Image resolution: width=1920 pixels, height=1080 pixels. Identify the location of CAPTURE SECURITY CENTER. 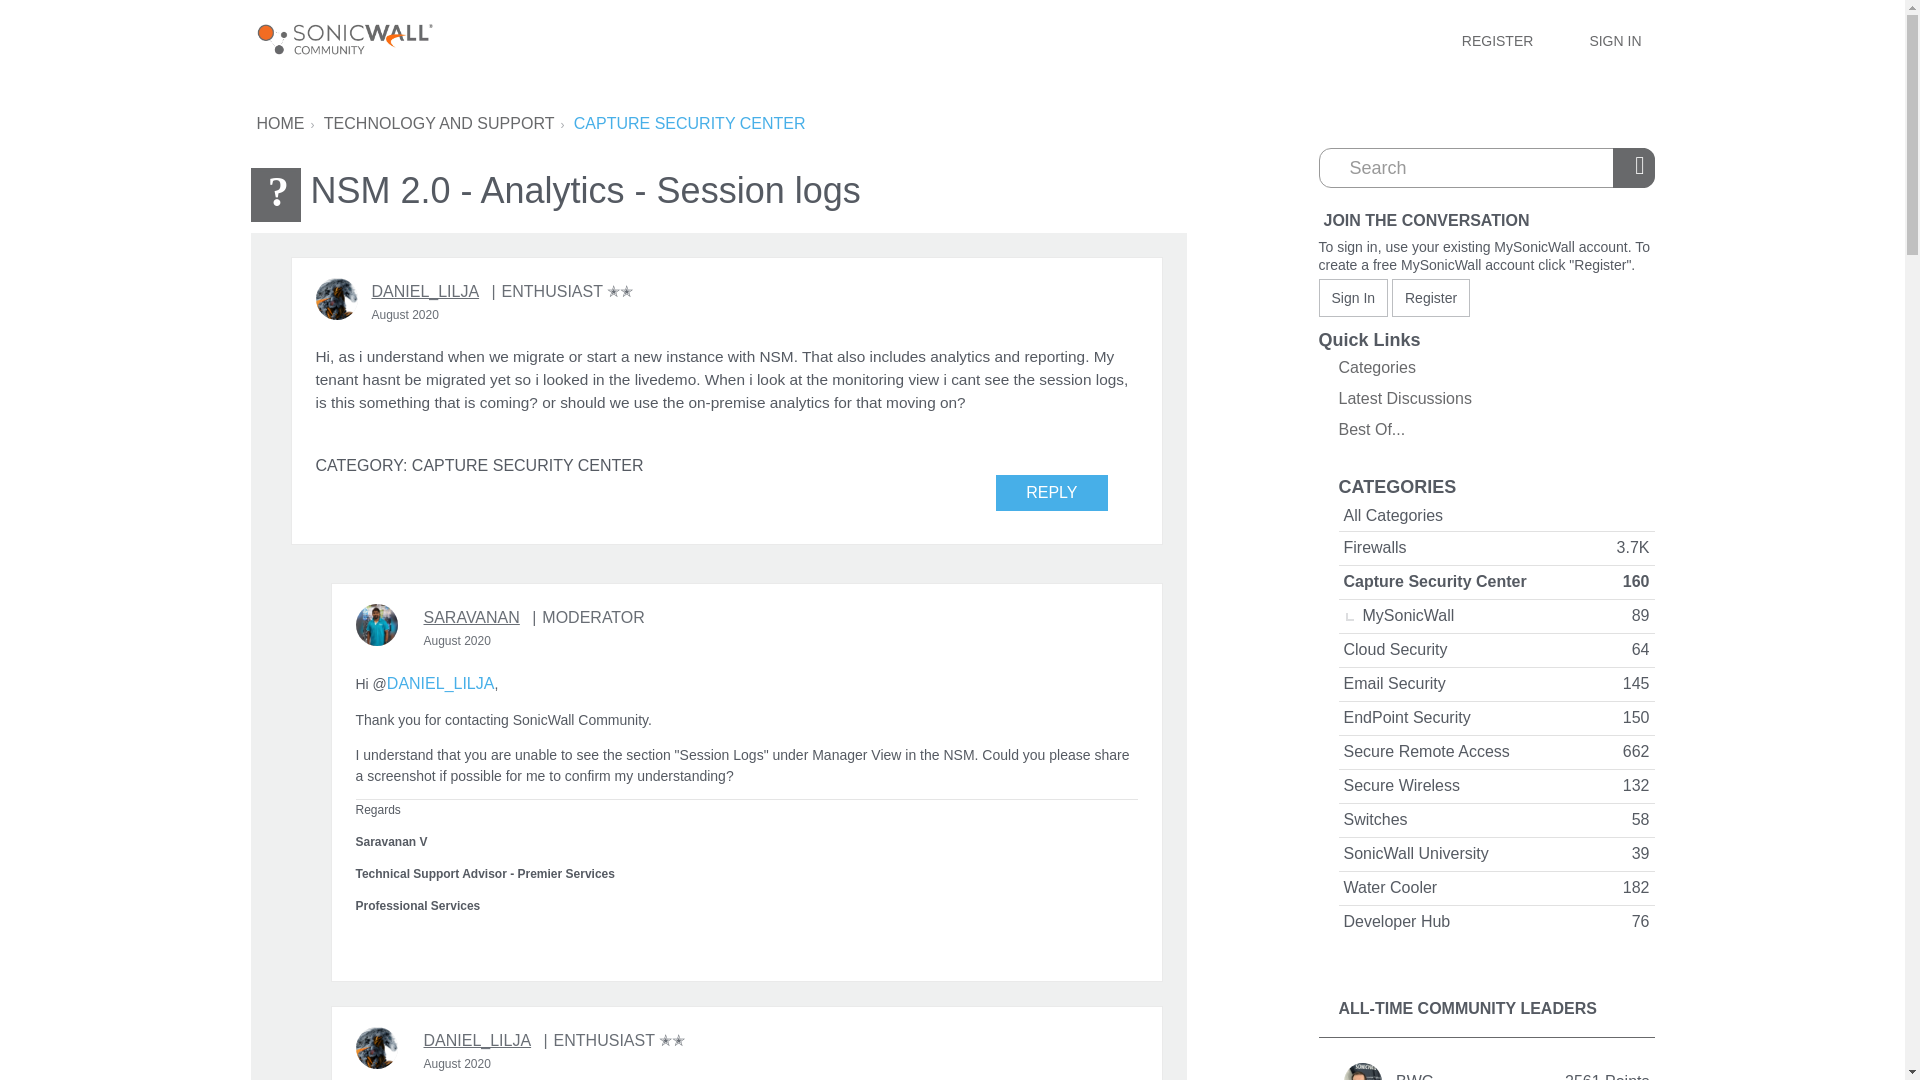
(690, 122).